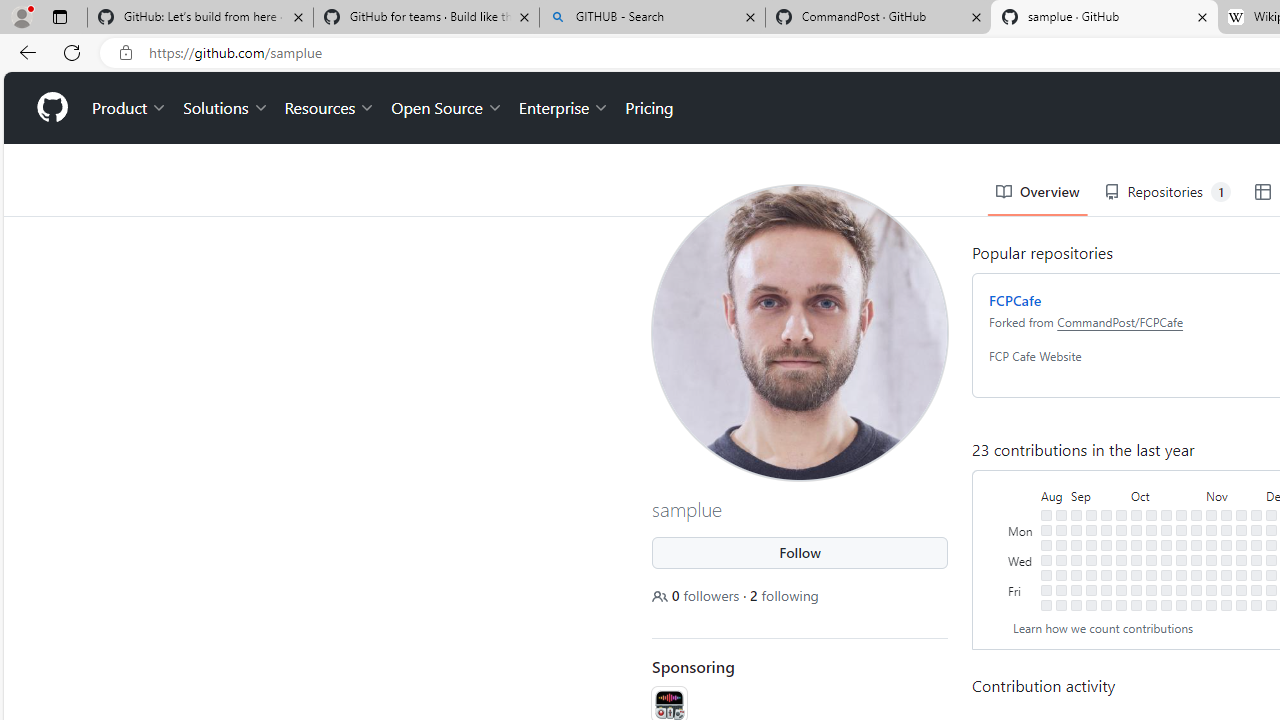 The height and width of the screenshot is (720, 1280). Describe the element at coordinates (1211, 515) in the screenshot. I see `No contributions on November 5th.` at that location.